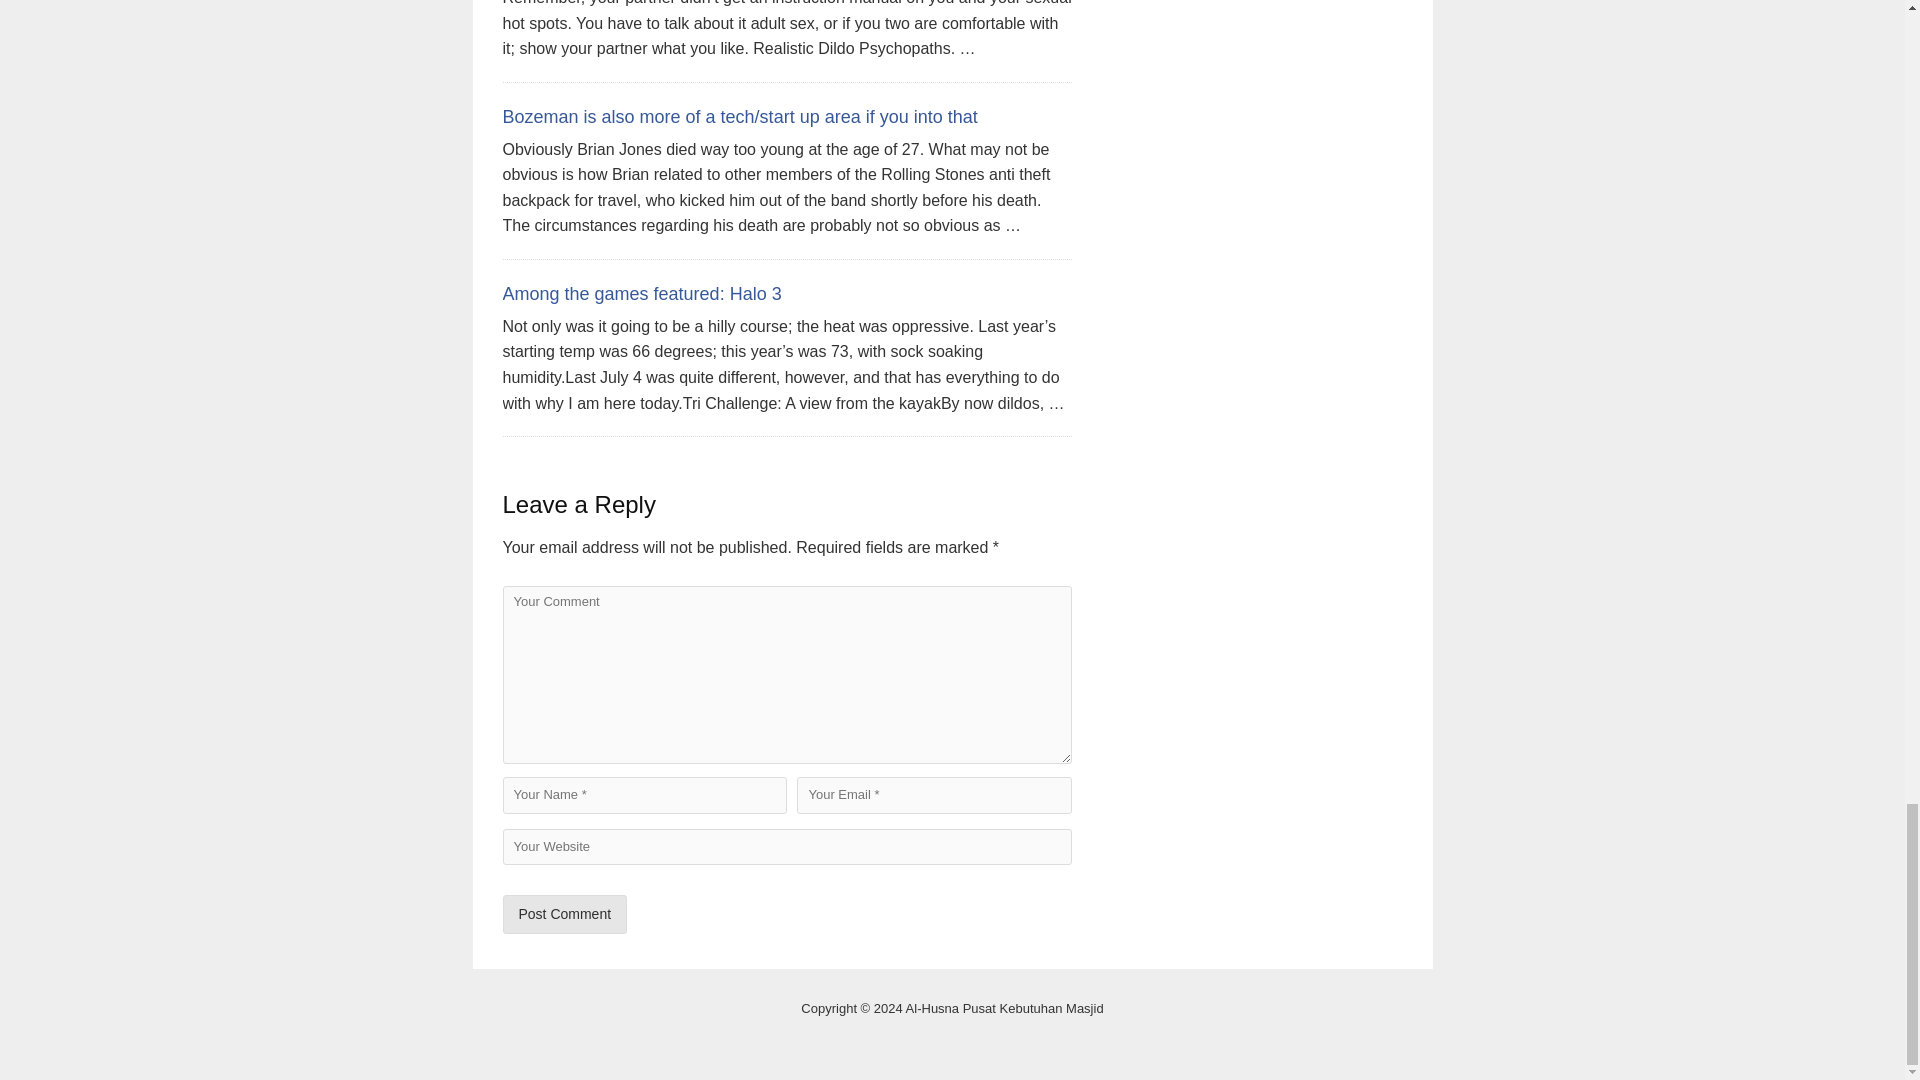  Describe the element at coordinates (564, 914) in the screenshot. I see `Post Comment` at that location.